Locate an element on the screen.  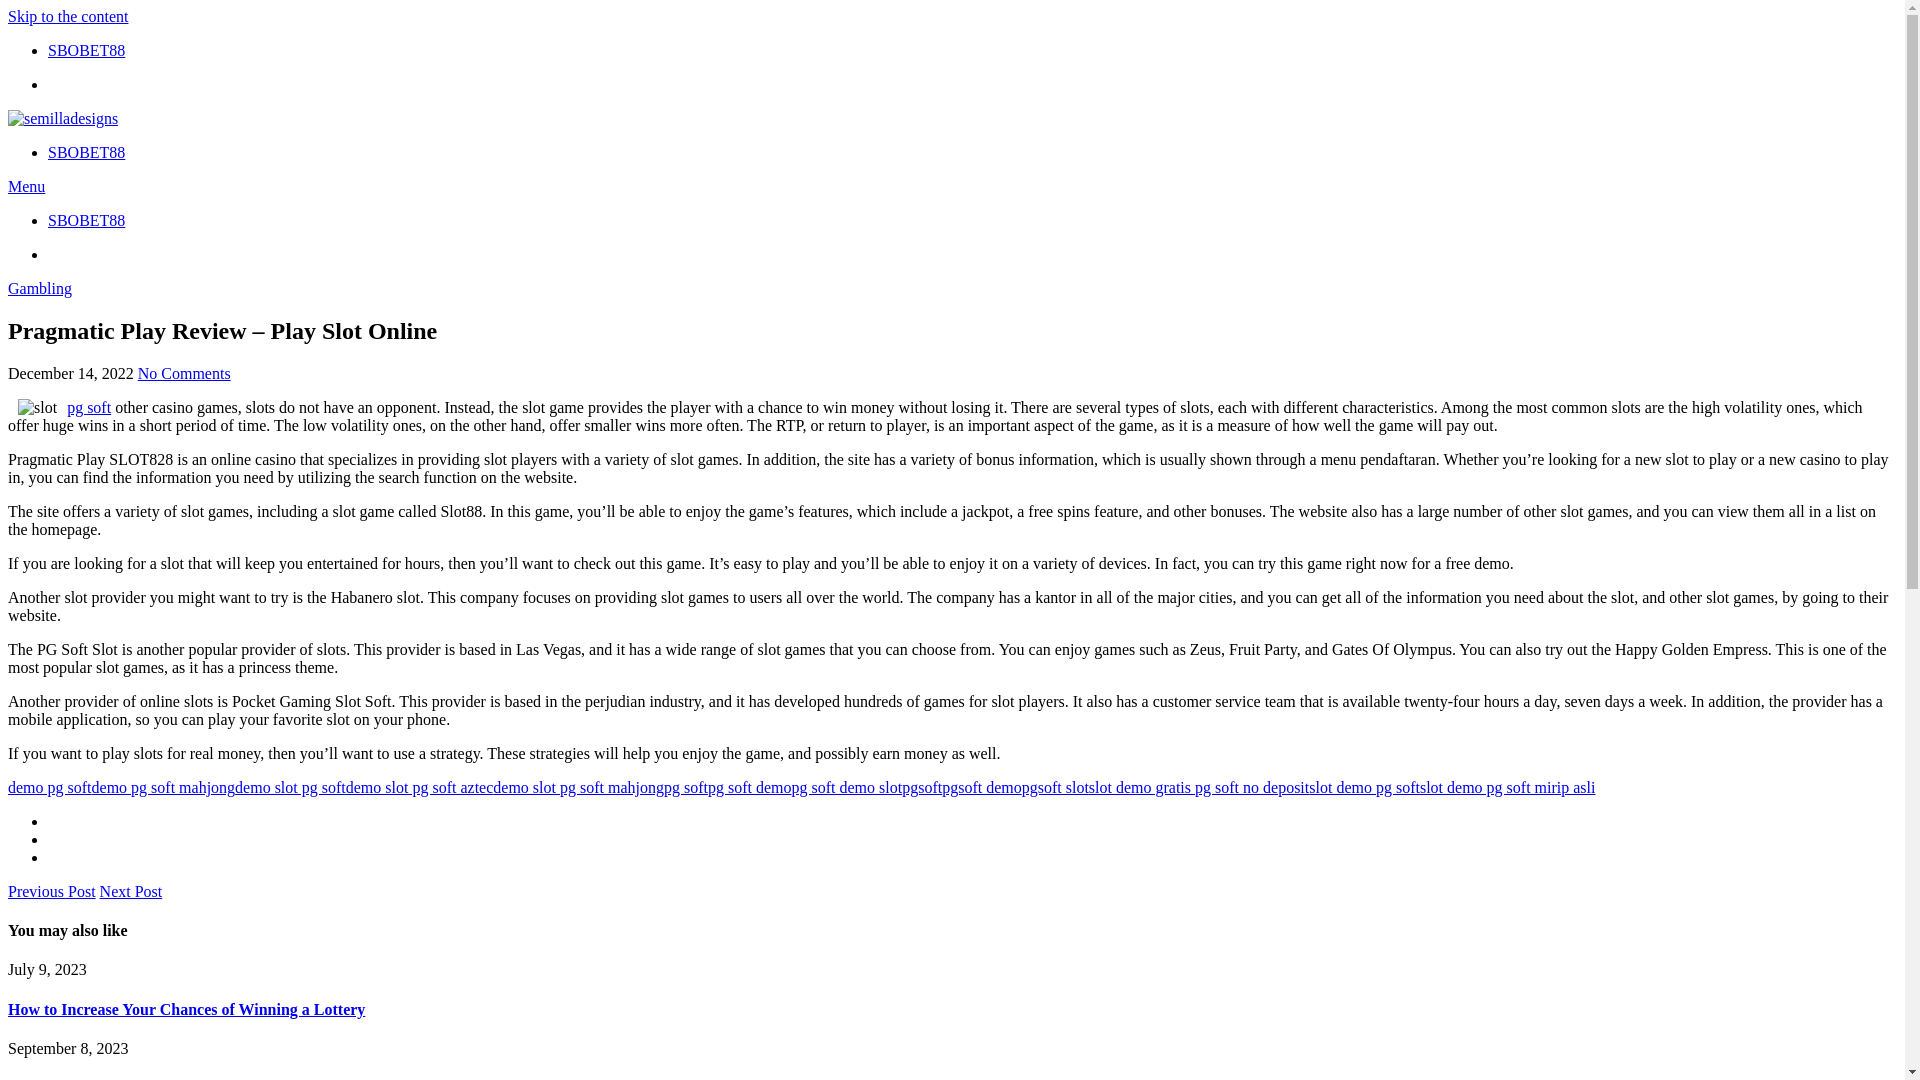
demo slot pg soft aztec is located at coordinates (419, 786).